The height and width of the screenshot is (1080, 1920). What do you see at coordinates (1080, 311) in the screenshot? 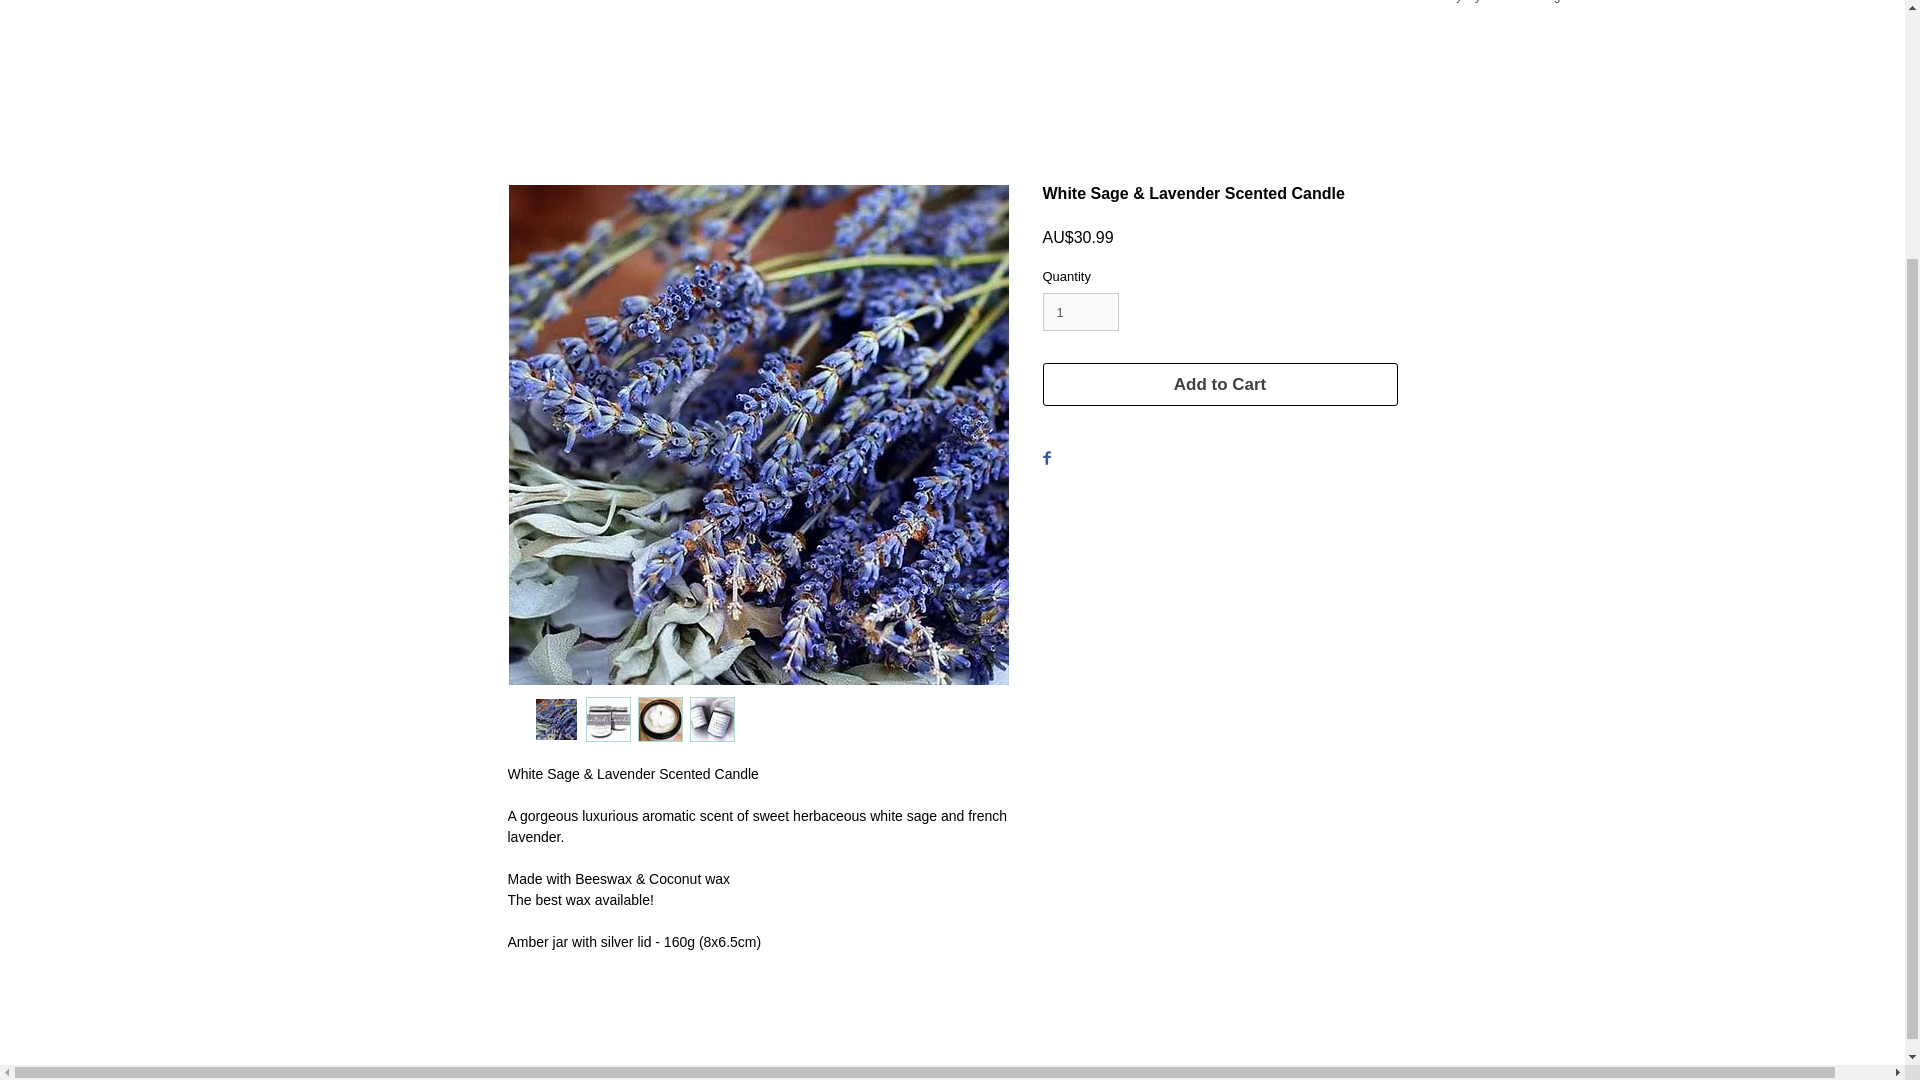
I see `1` at bounding box center [1080, 311].